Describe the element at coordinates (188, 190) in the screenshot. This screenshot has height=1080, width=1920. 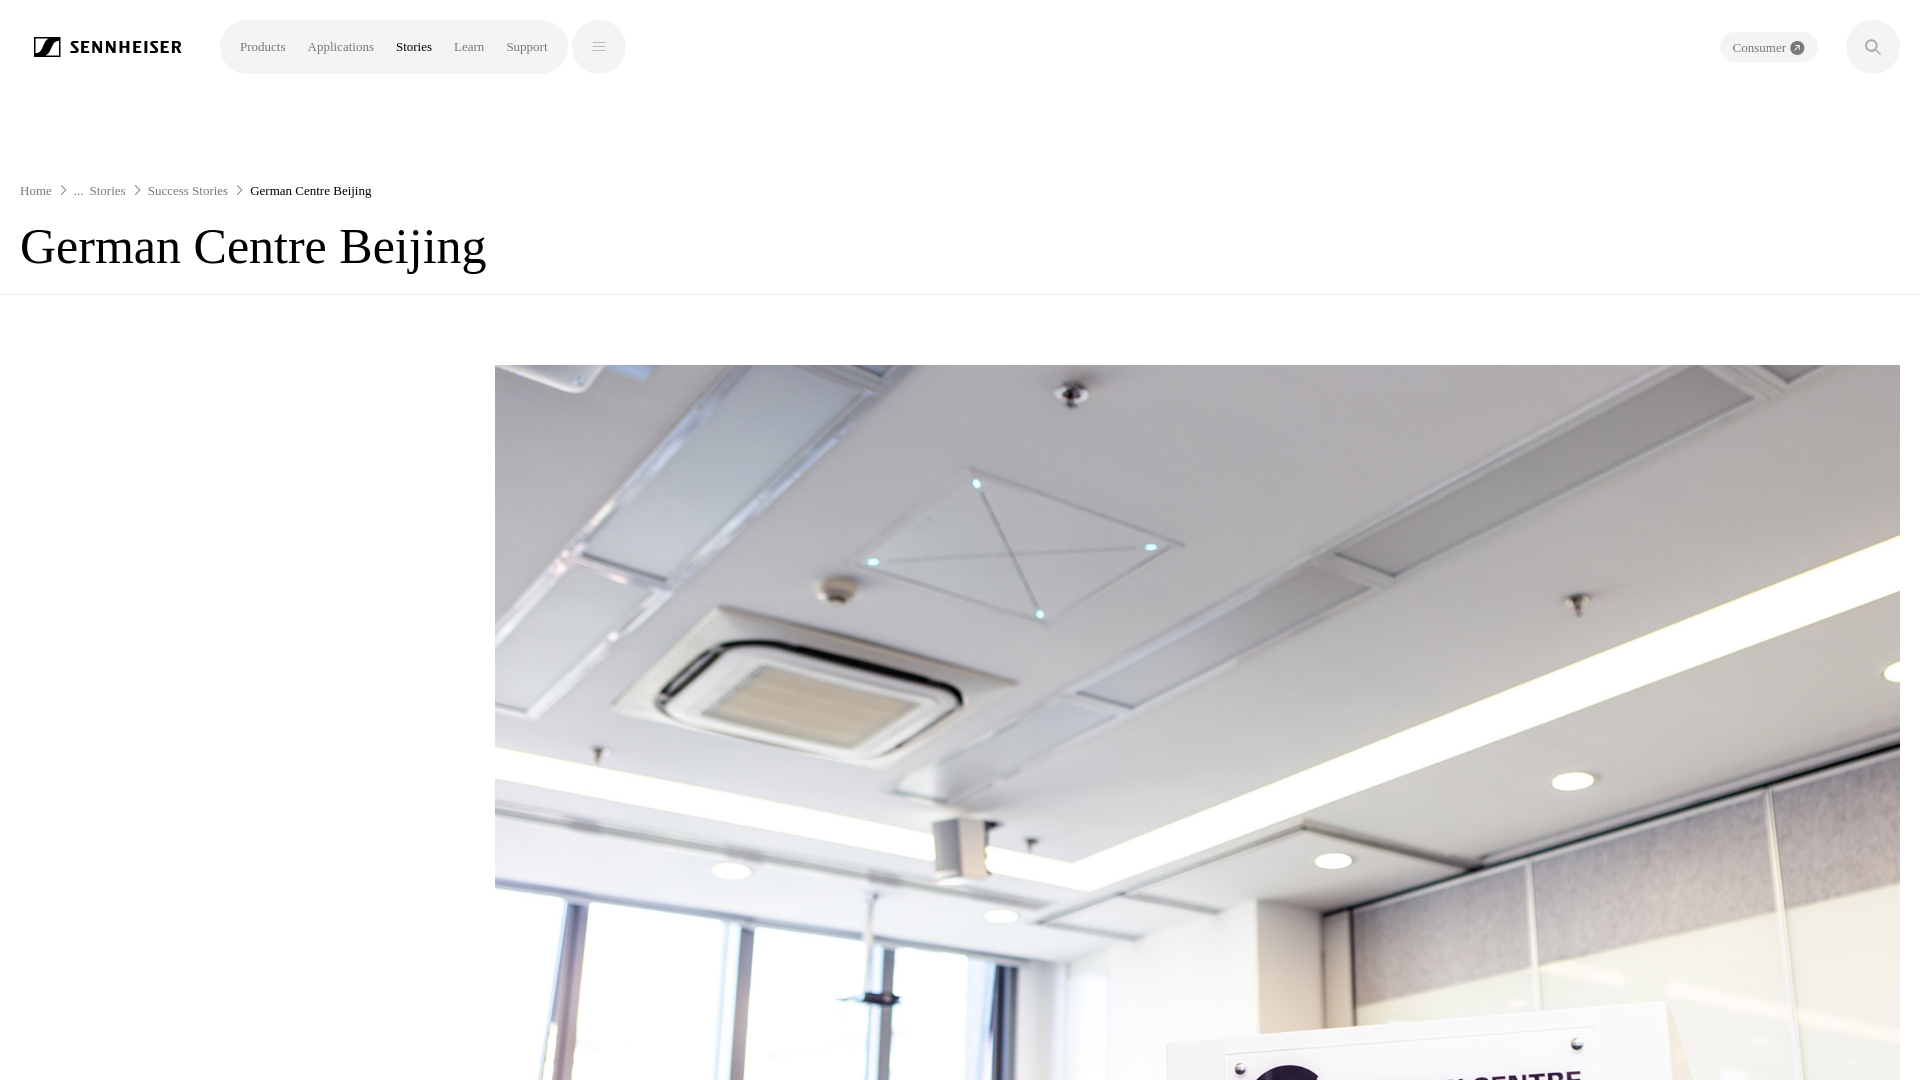
I see `Success Stories` at that location.